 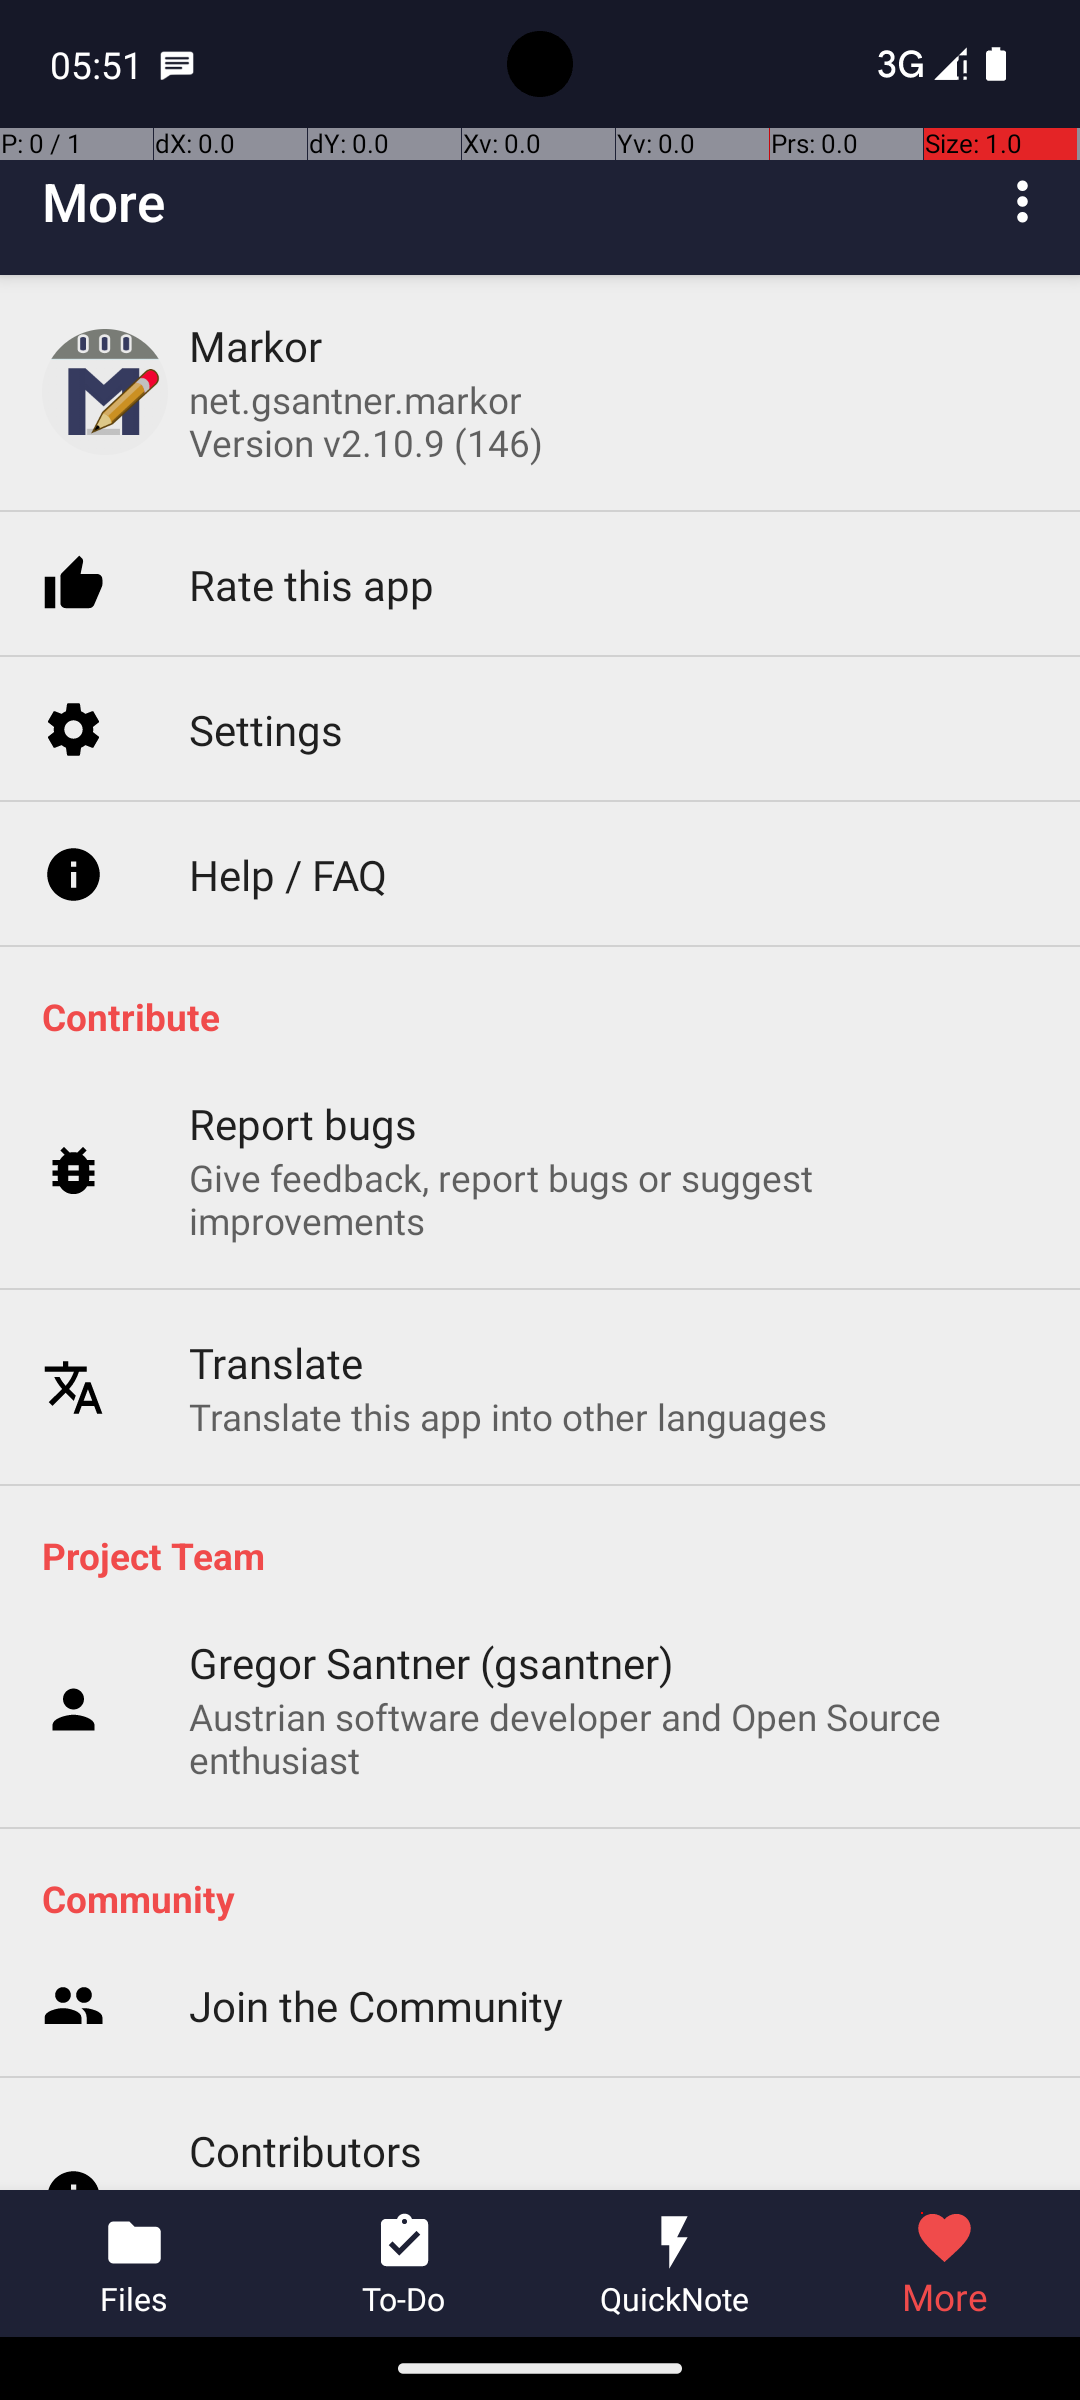 What do you see at coordinates (614, 1738) in the screenshot?
I see `Austrian software developer and Open Source enthusiast` at bounding box center [614, 1738].